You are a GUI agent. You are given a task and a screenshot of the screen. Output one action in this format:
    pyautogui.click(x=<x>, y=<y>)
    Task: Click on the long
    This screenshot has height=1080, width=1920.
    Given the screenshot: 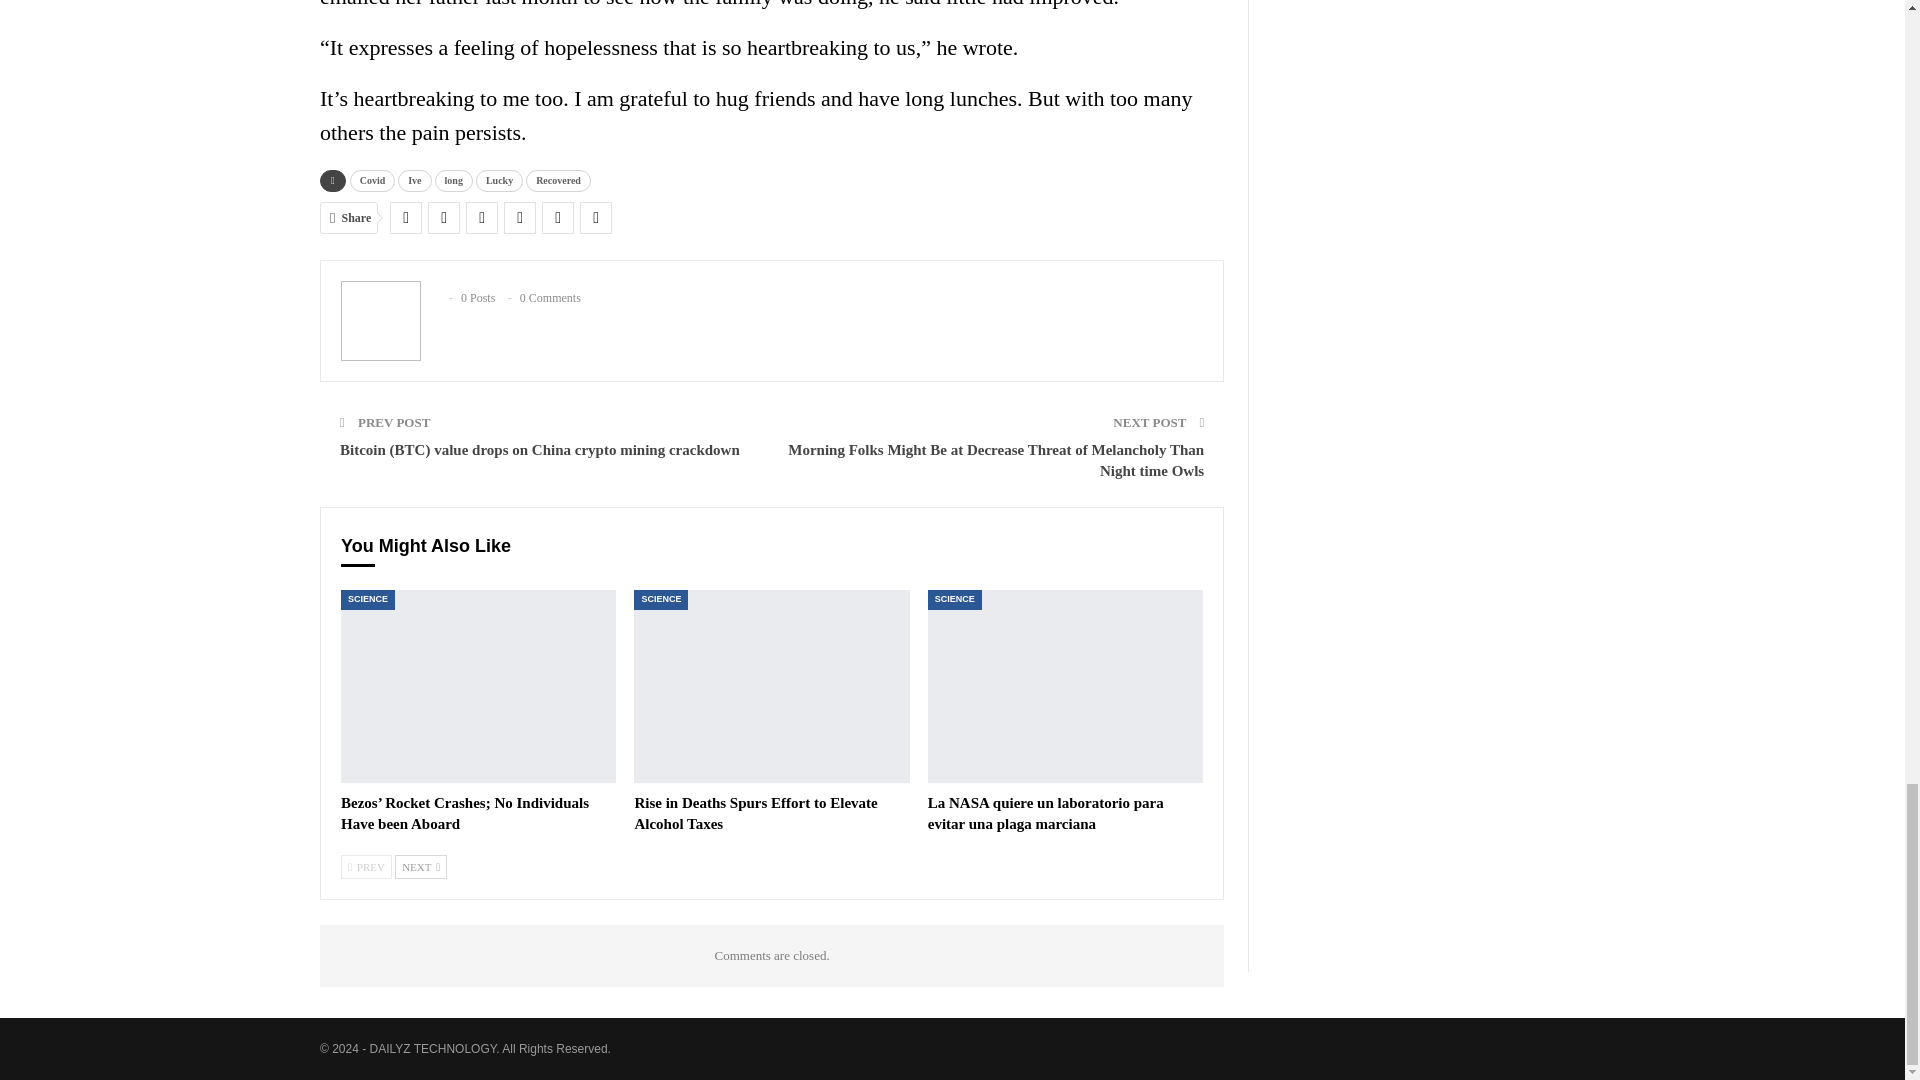 What is the action you would take?
    pyautogui.click(x=454, y=180)
    